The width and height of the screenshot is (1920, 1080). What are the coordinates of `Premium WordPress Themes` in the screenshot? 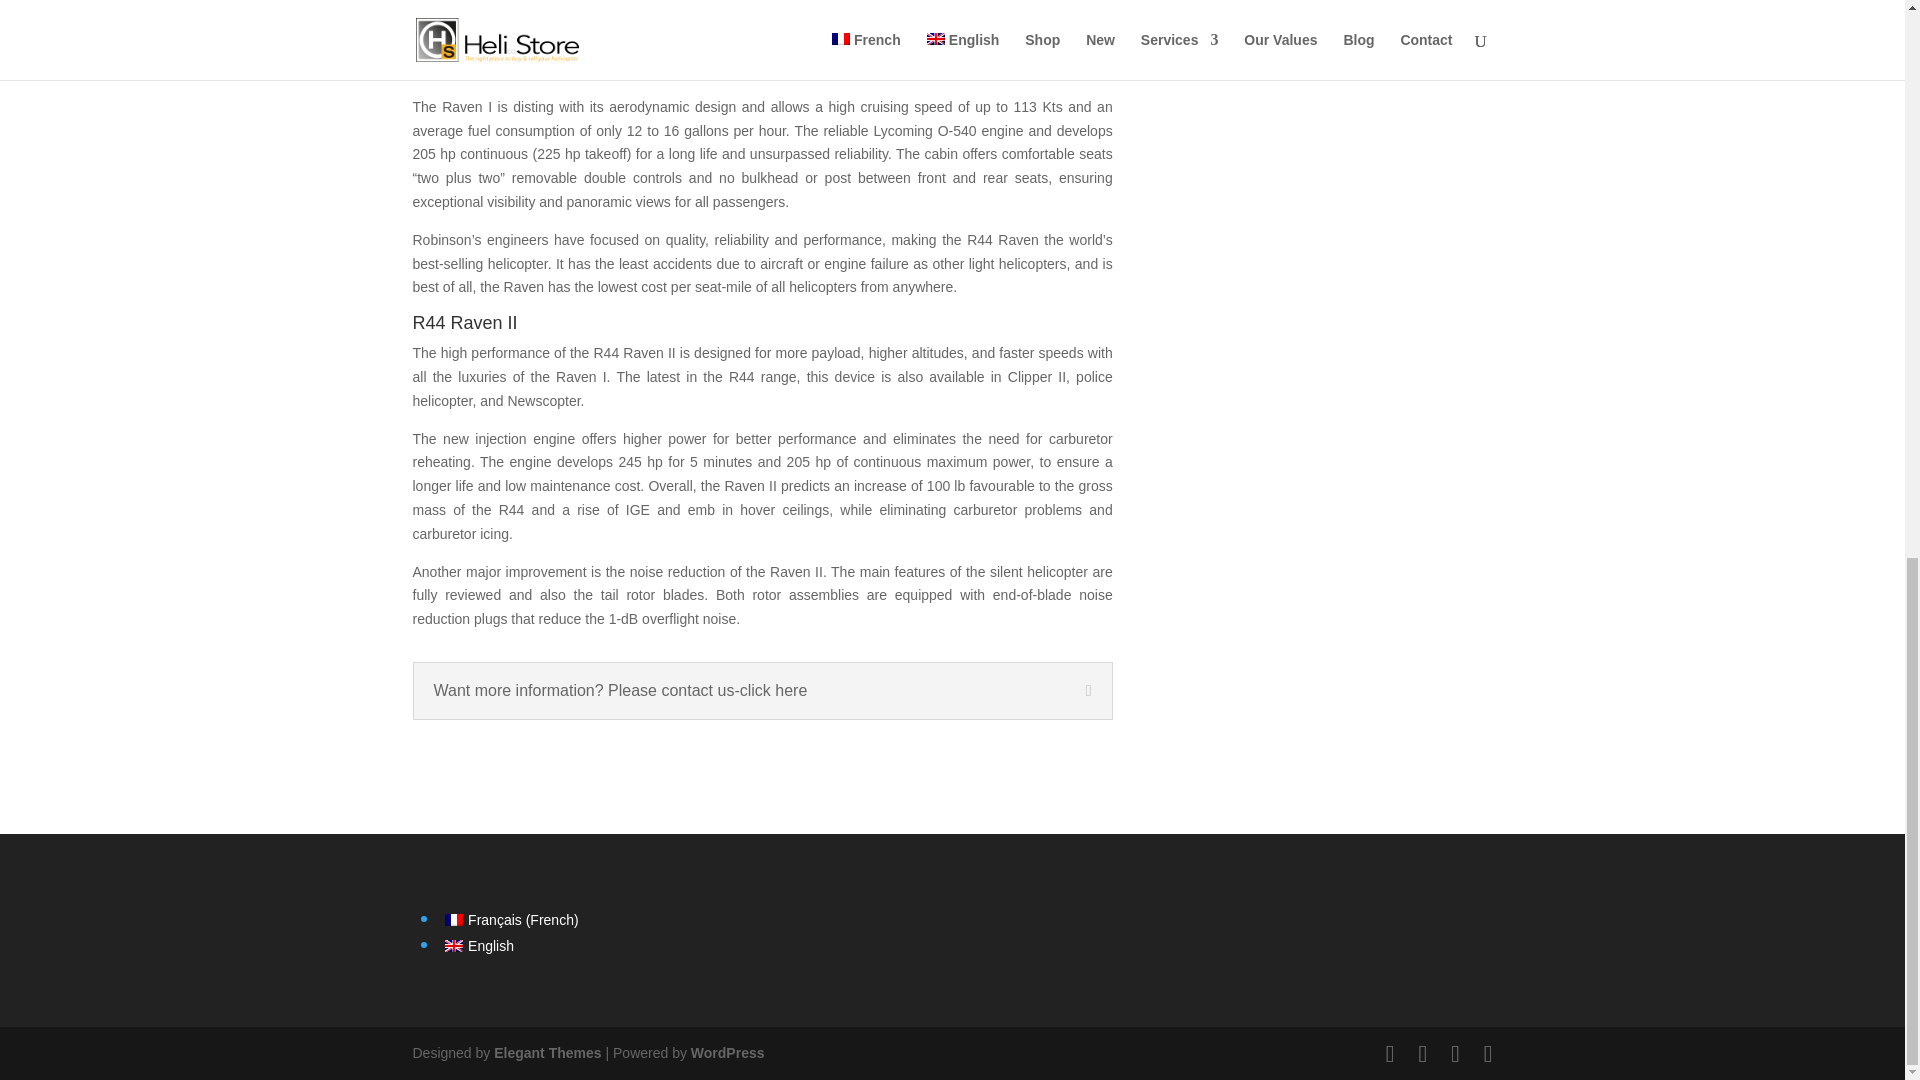 It's located at (546, 1052).